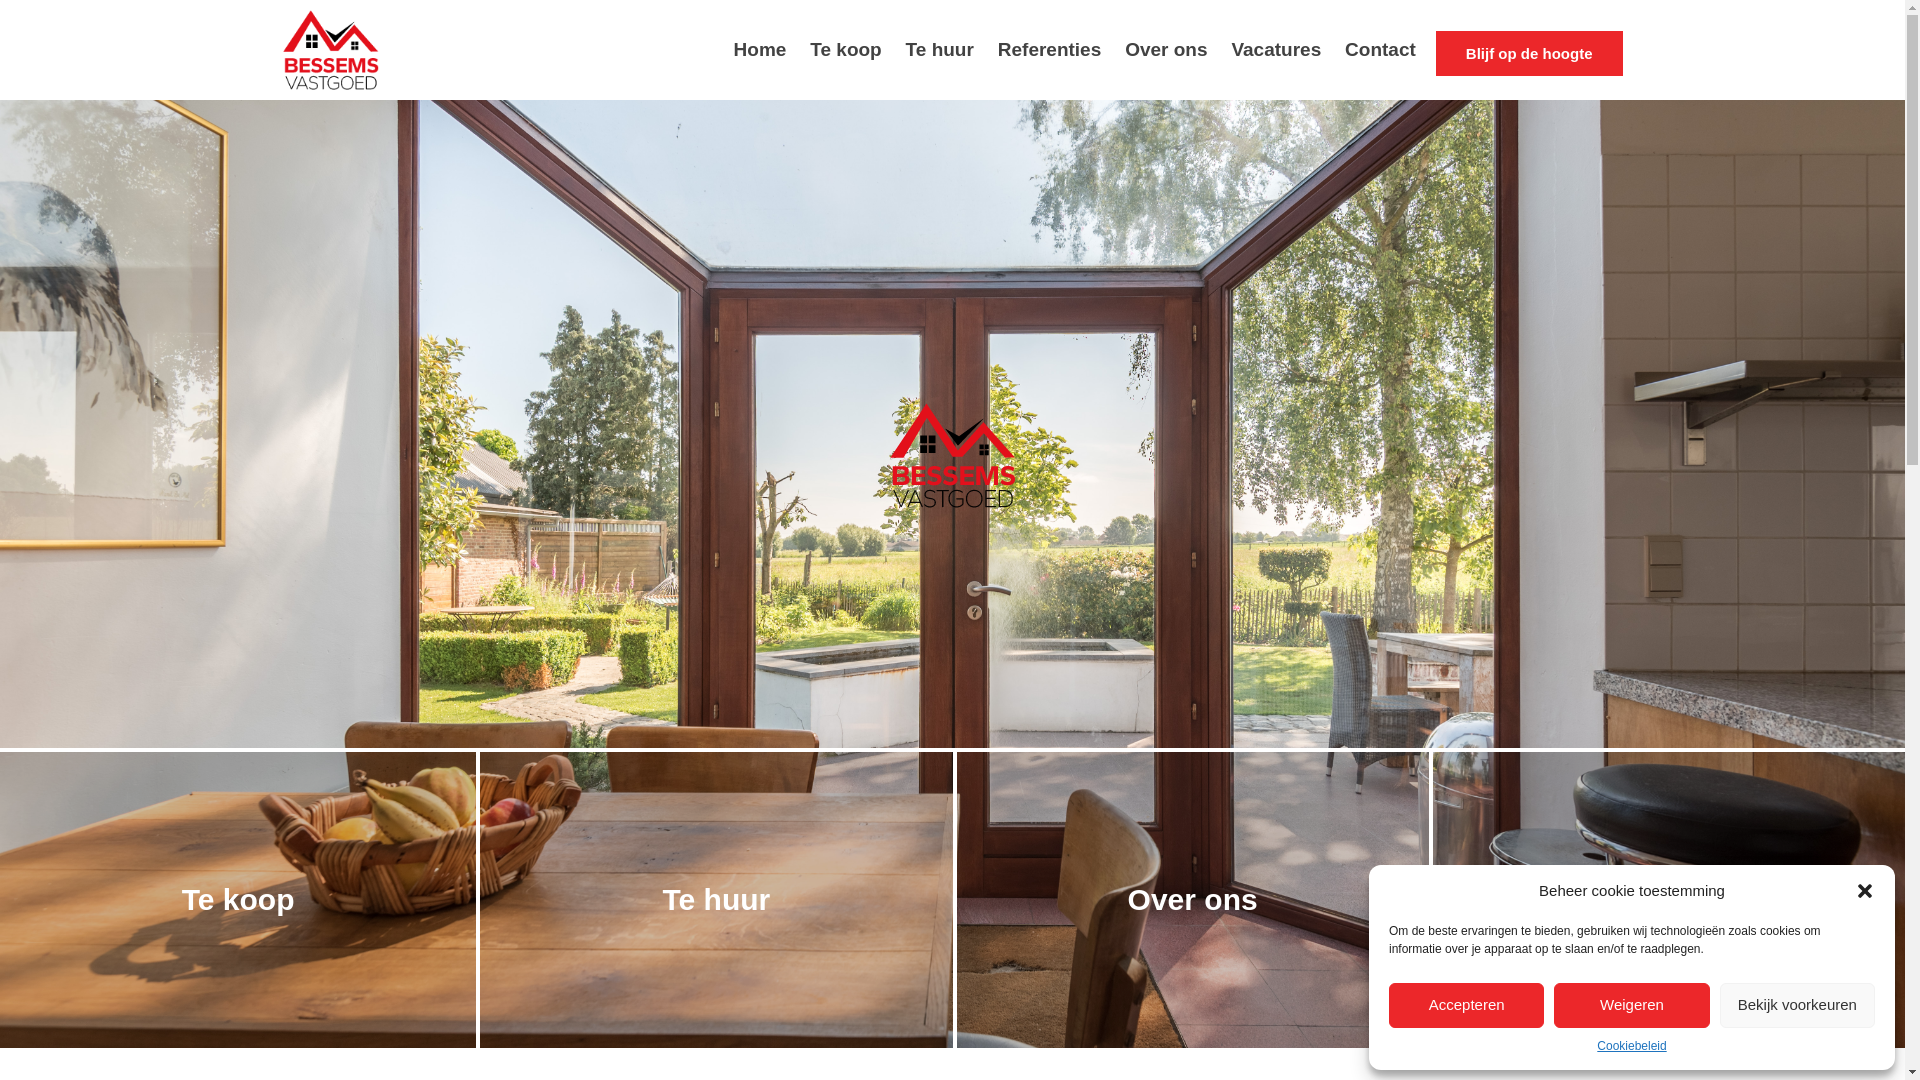 The image size is (1920, 1080). Describe the element at coordinates (1667, 898) in the screenshot. I see `Contact` at that location.